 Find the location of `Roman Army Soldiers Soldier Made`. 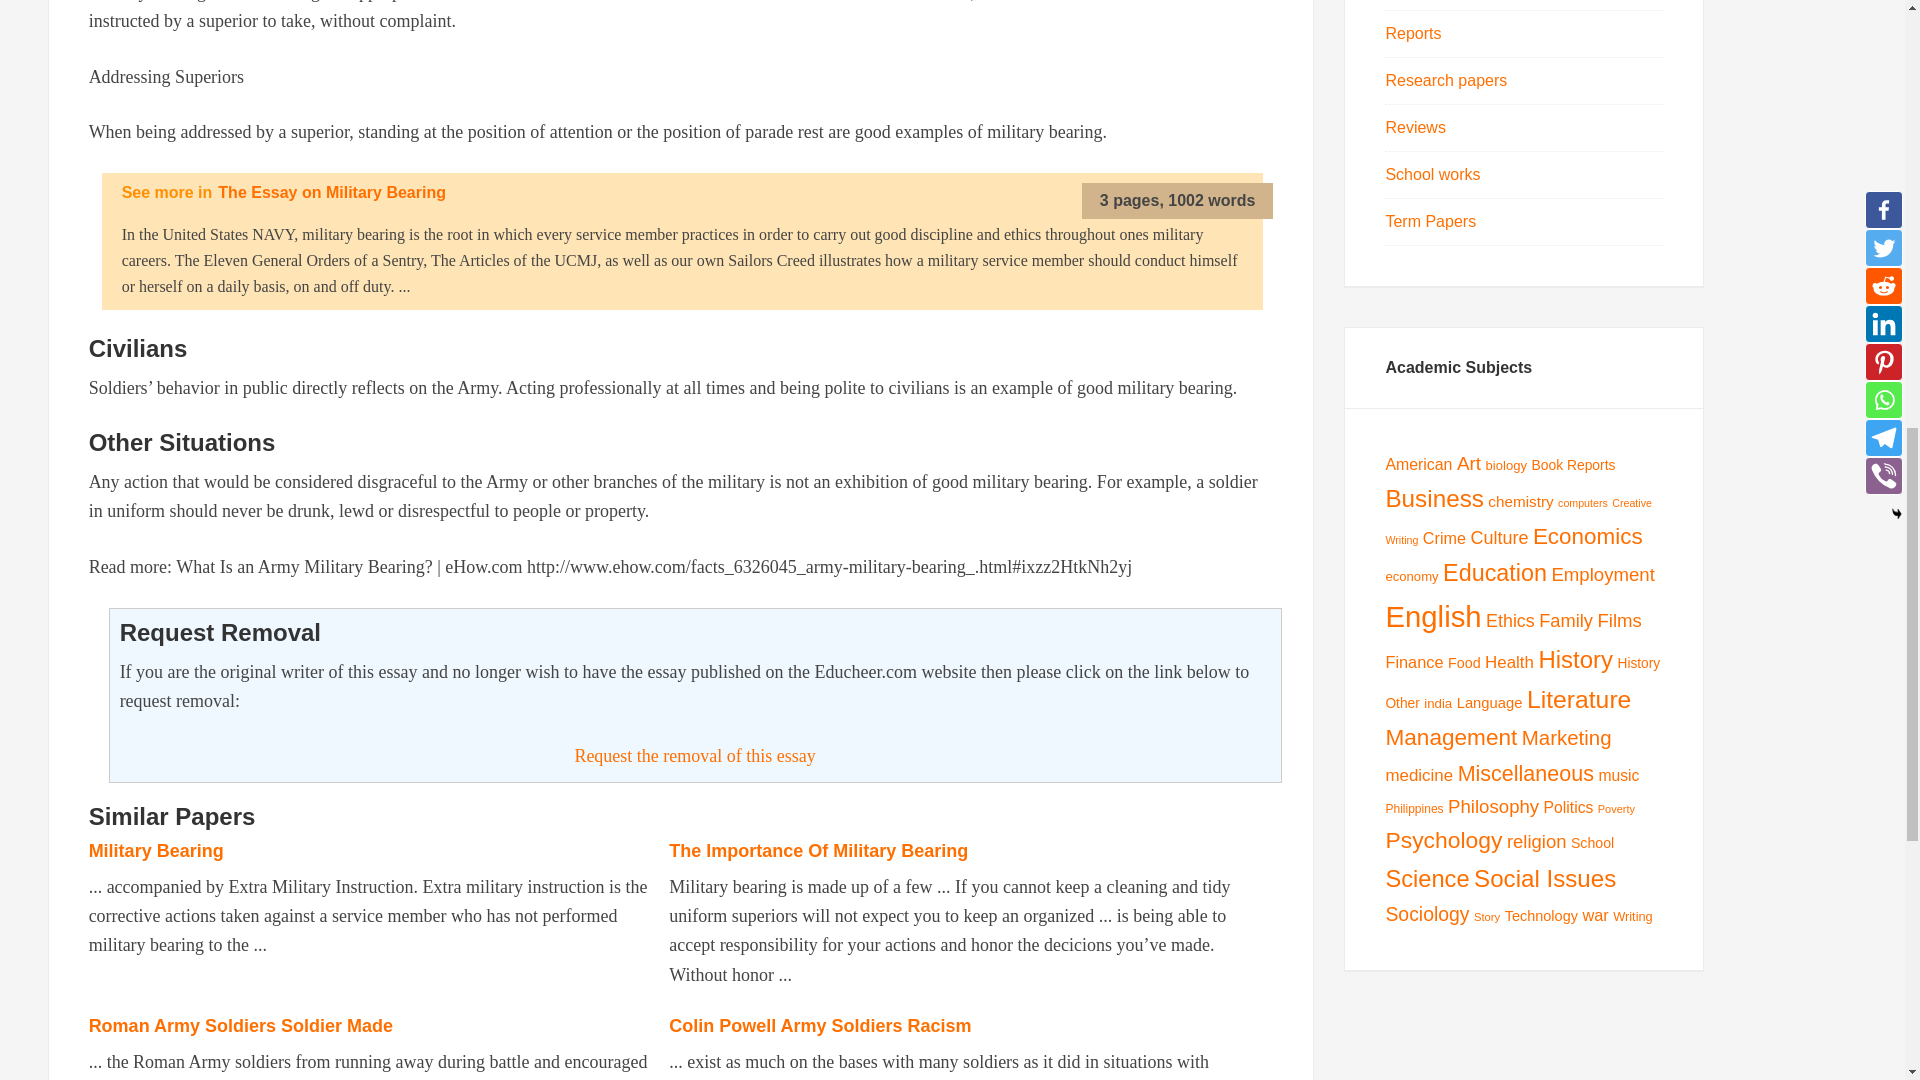

Roman Army Soldiers Soldier Made is located at coordinates (240, 1026).